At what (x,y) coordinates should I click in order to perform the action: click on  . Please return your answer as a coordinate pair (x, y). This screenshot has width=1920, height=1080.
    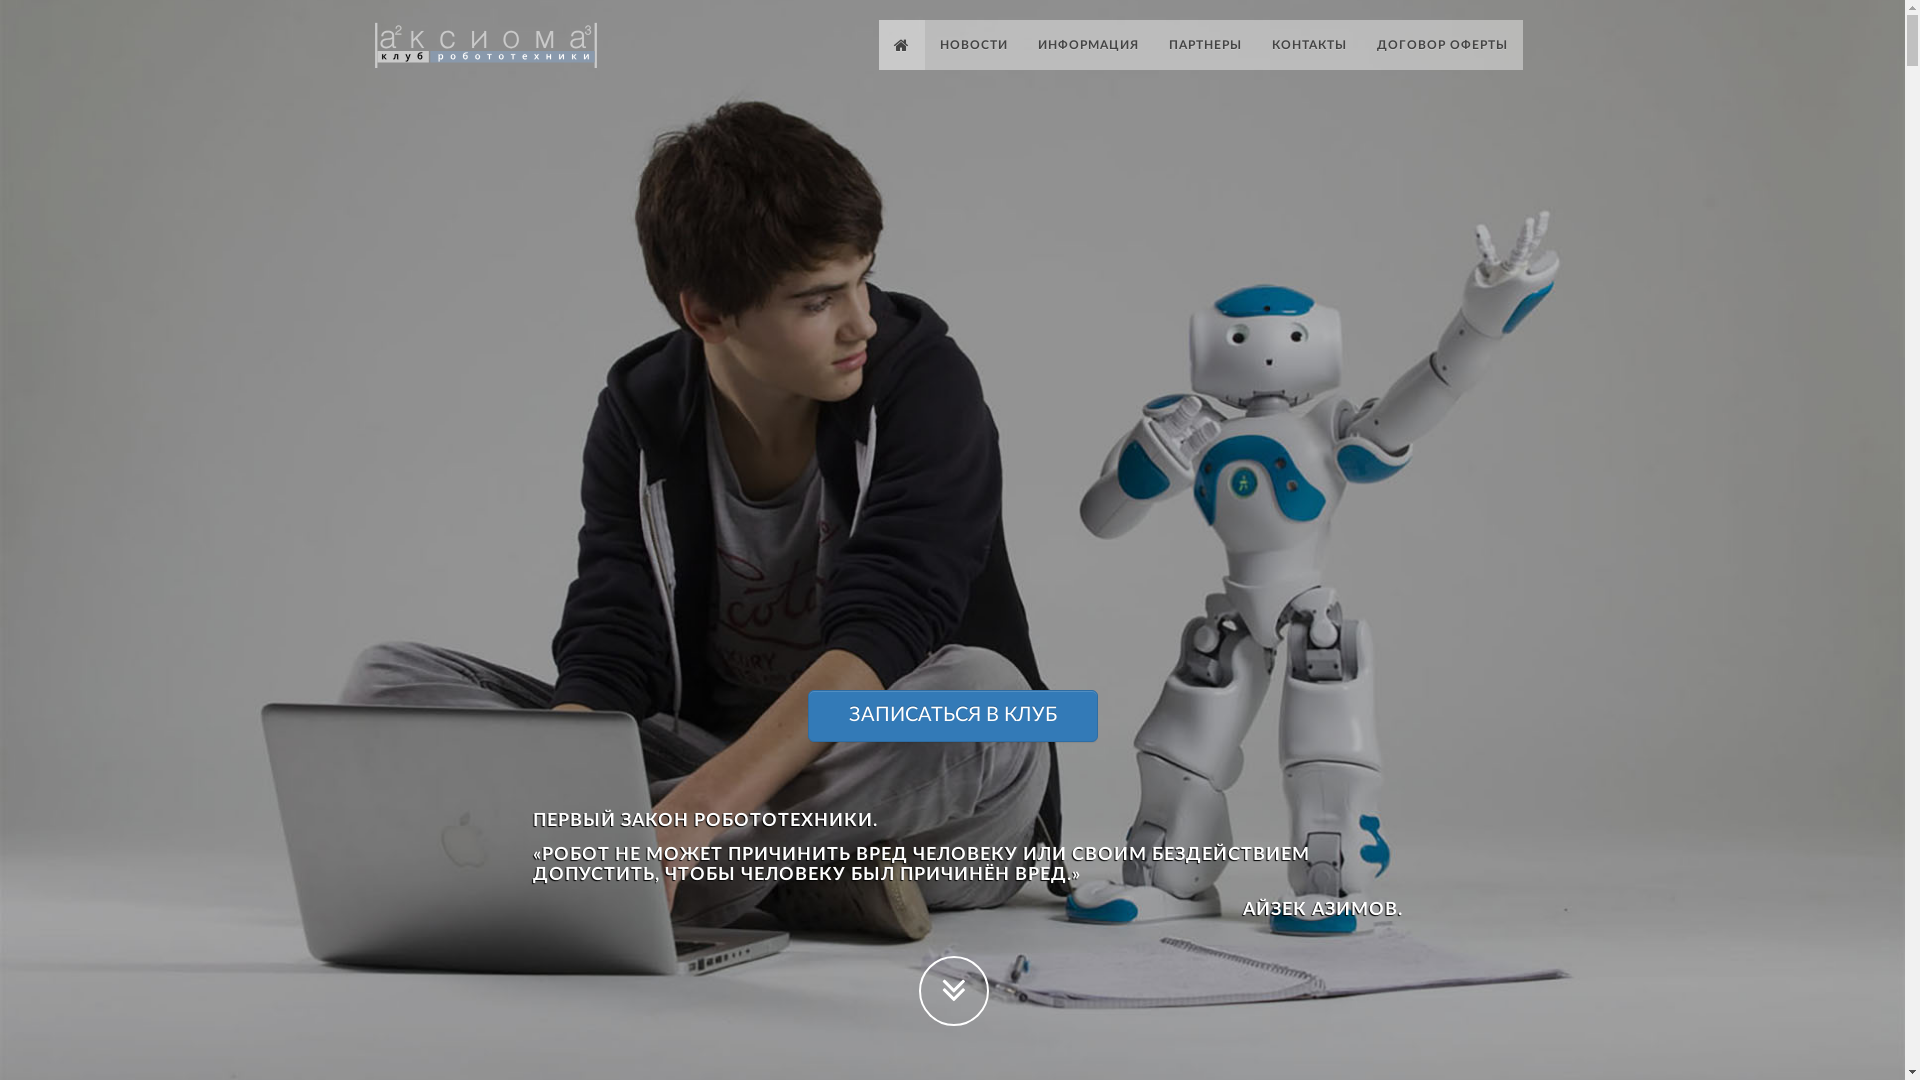
    Looking at the image, I should click on (504, 44).